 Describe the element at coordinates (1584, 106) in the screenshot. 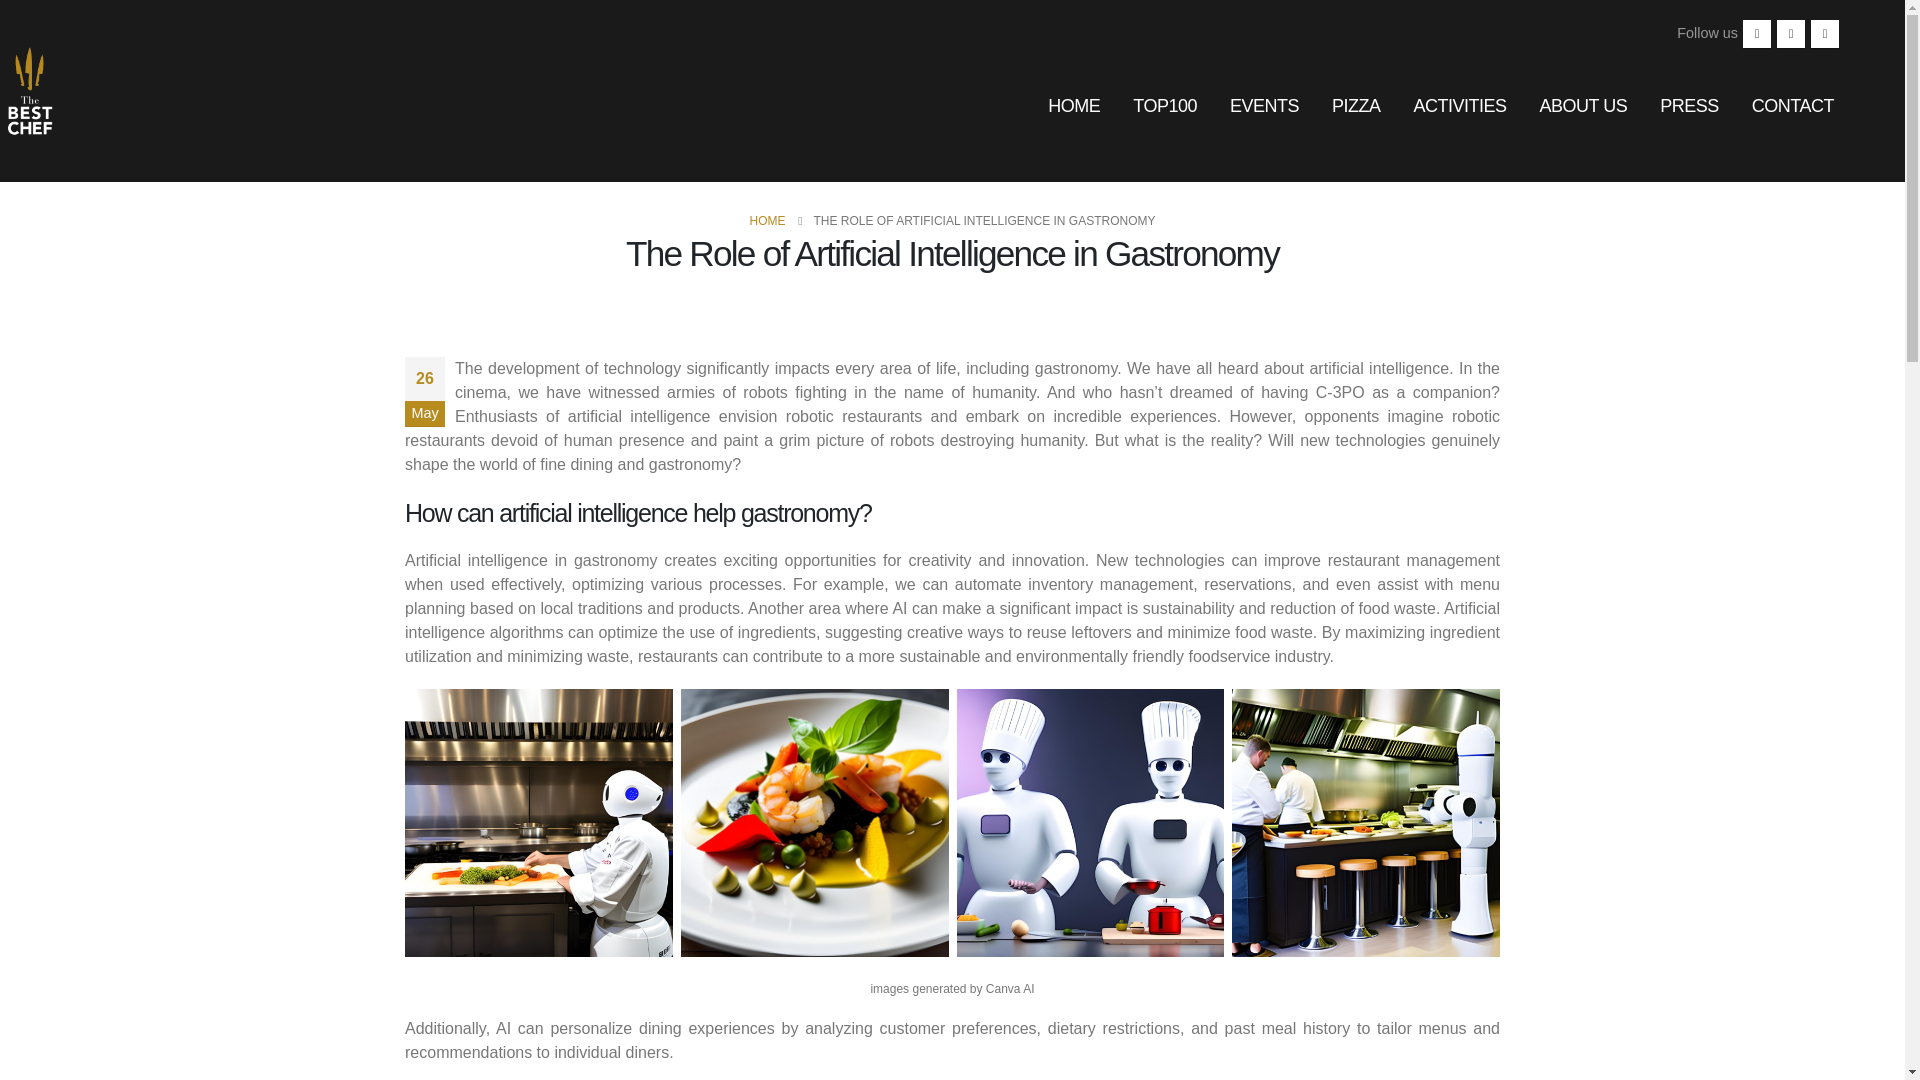

I see `ABOUT US` at that location.